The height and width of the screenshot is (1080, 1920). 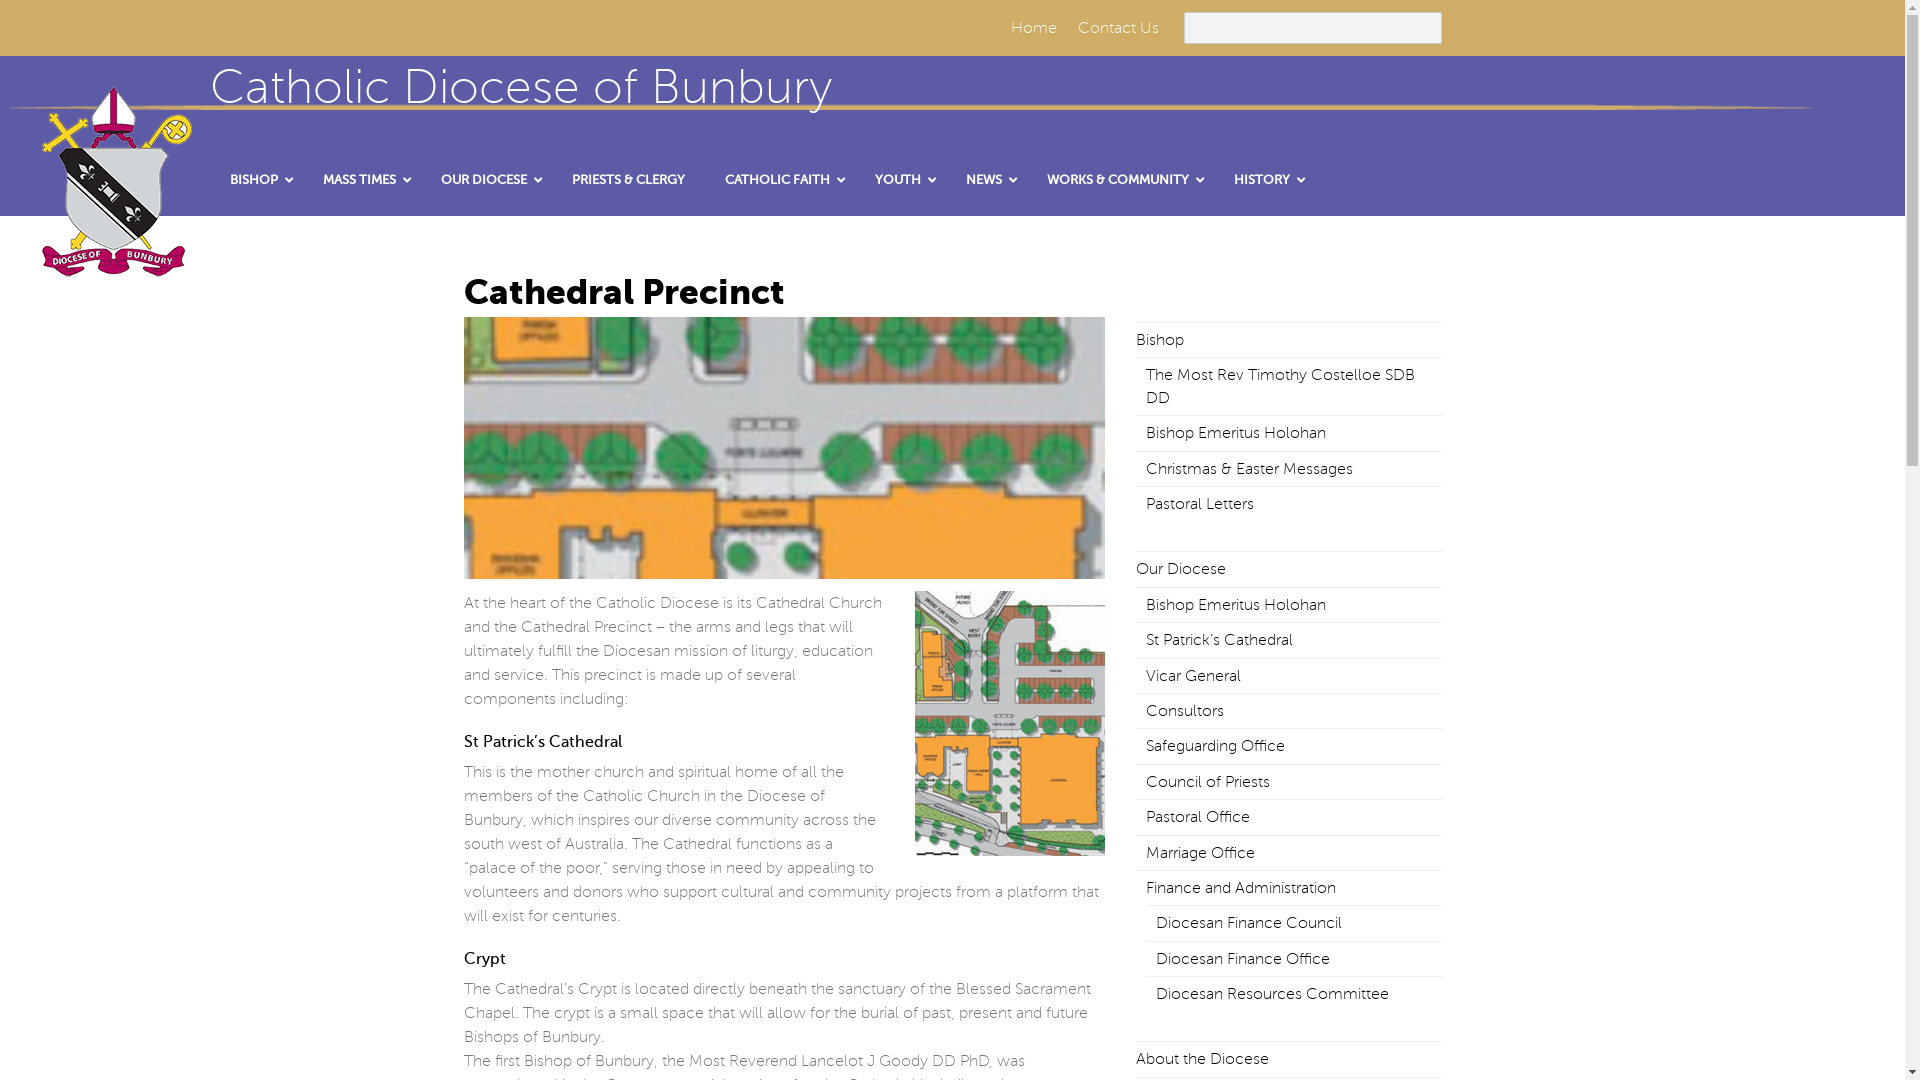 What do you see at coordinates (1250, 469) in the screenshot?
I see `Christmas & Easter Messages` at bounding box center [1250, 469].